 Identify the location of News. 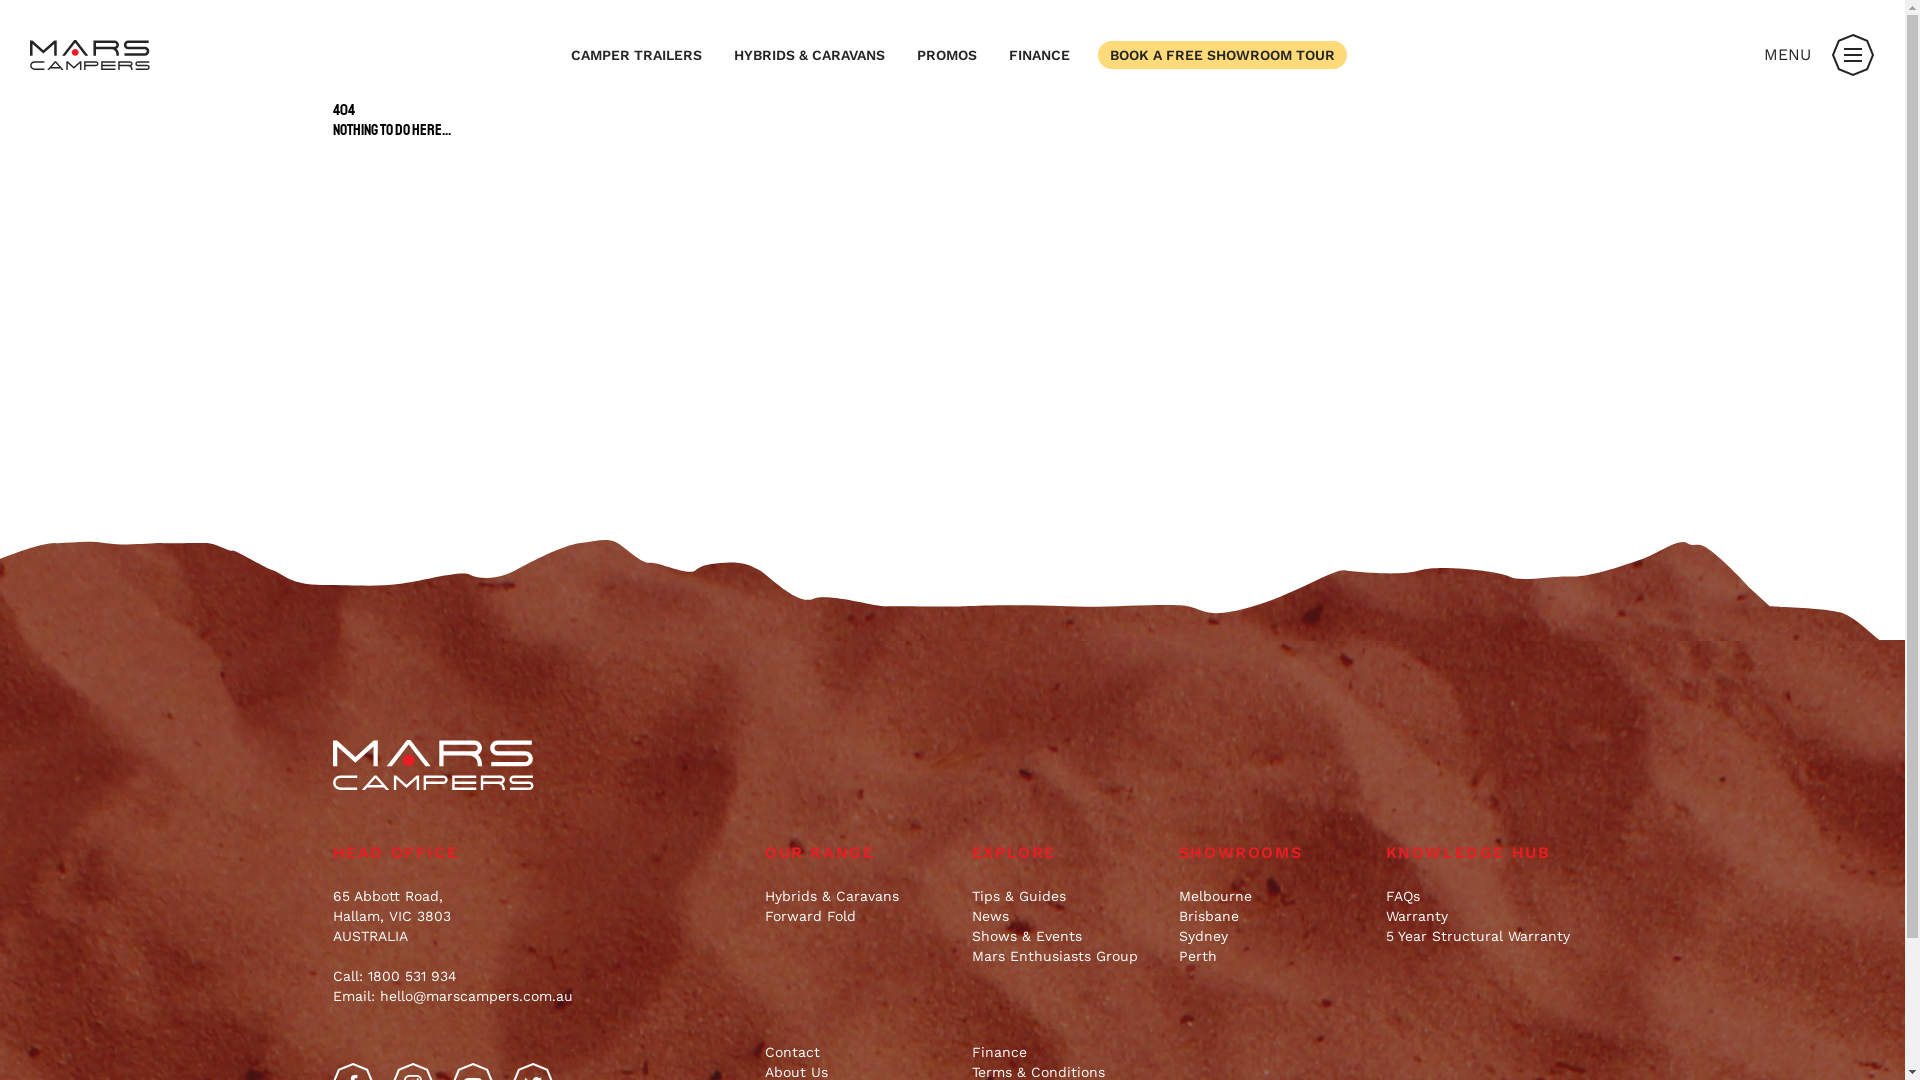
(1066, 916).